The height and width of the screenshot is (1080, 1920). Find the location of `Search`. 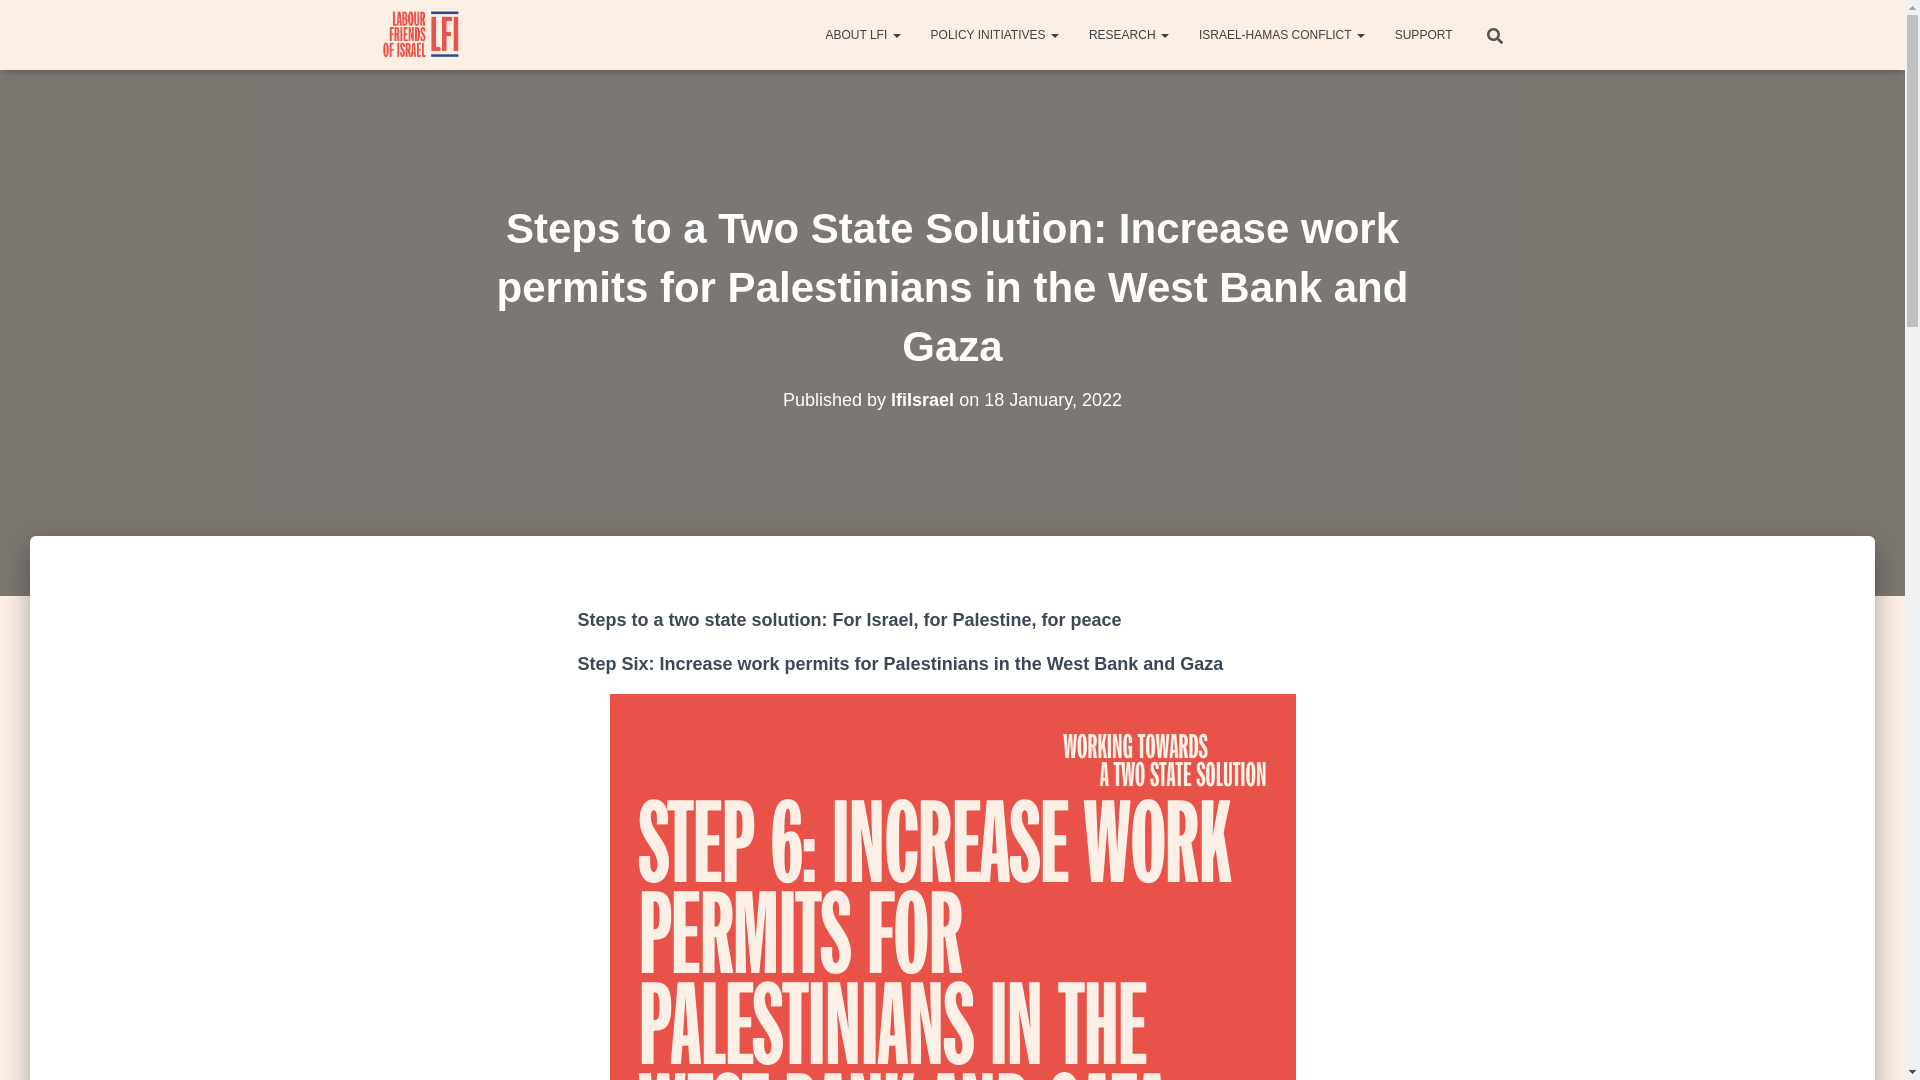

Search is located at coordinates (22, 22).